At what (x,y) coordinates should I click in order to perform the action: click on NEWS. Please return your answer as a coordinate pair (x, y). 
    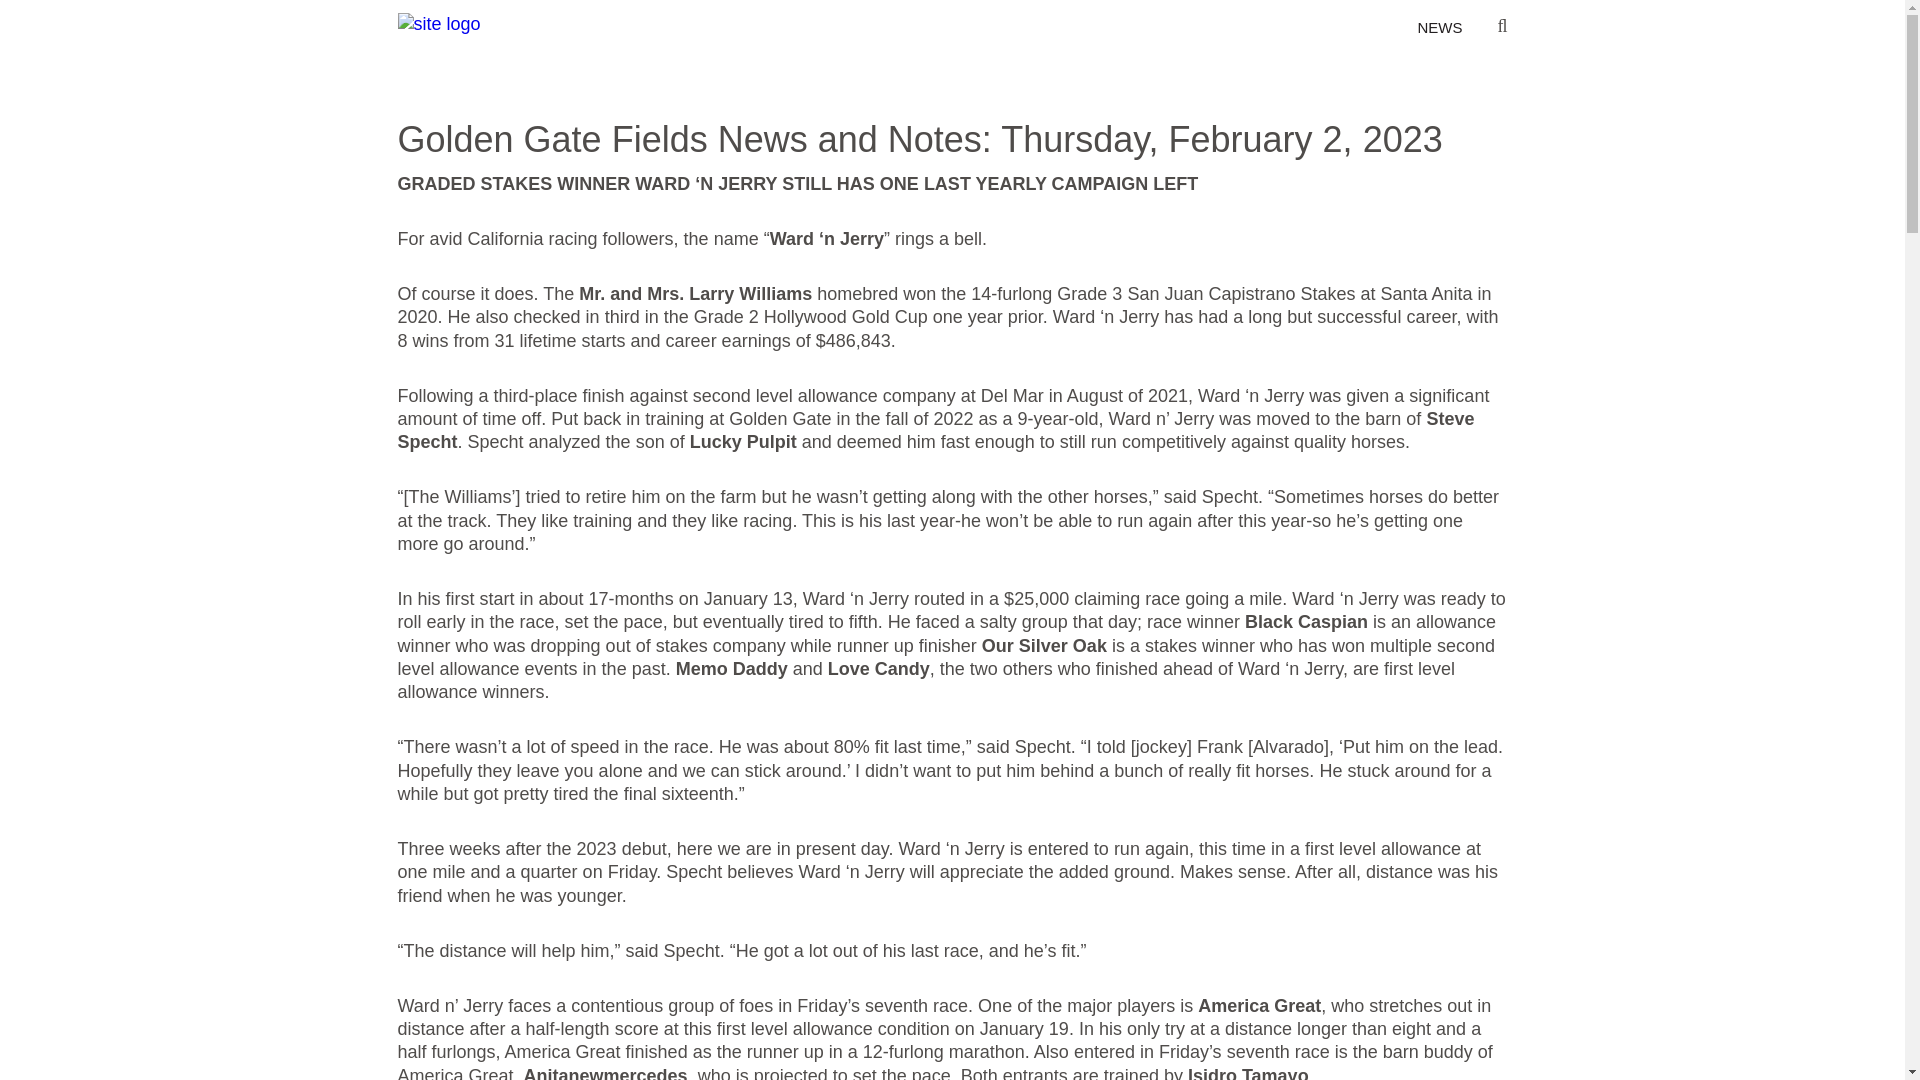
    Looking at the image, I should click on (1438, 28).